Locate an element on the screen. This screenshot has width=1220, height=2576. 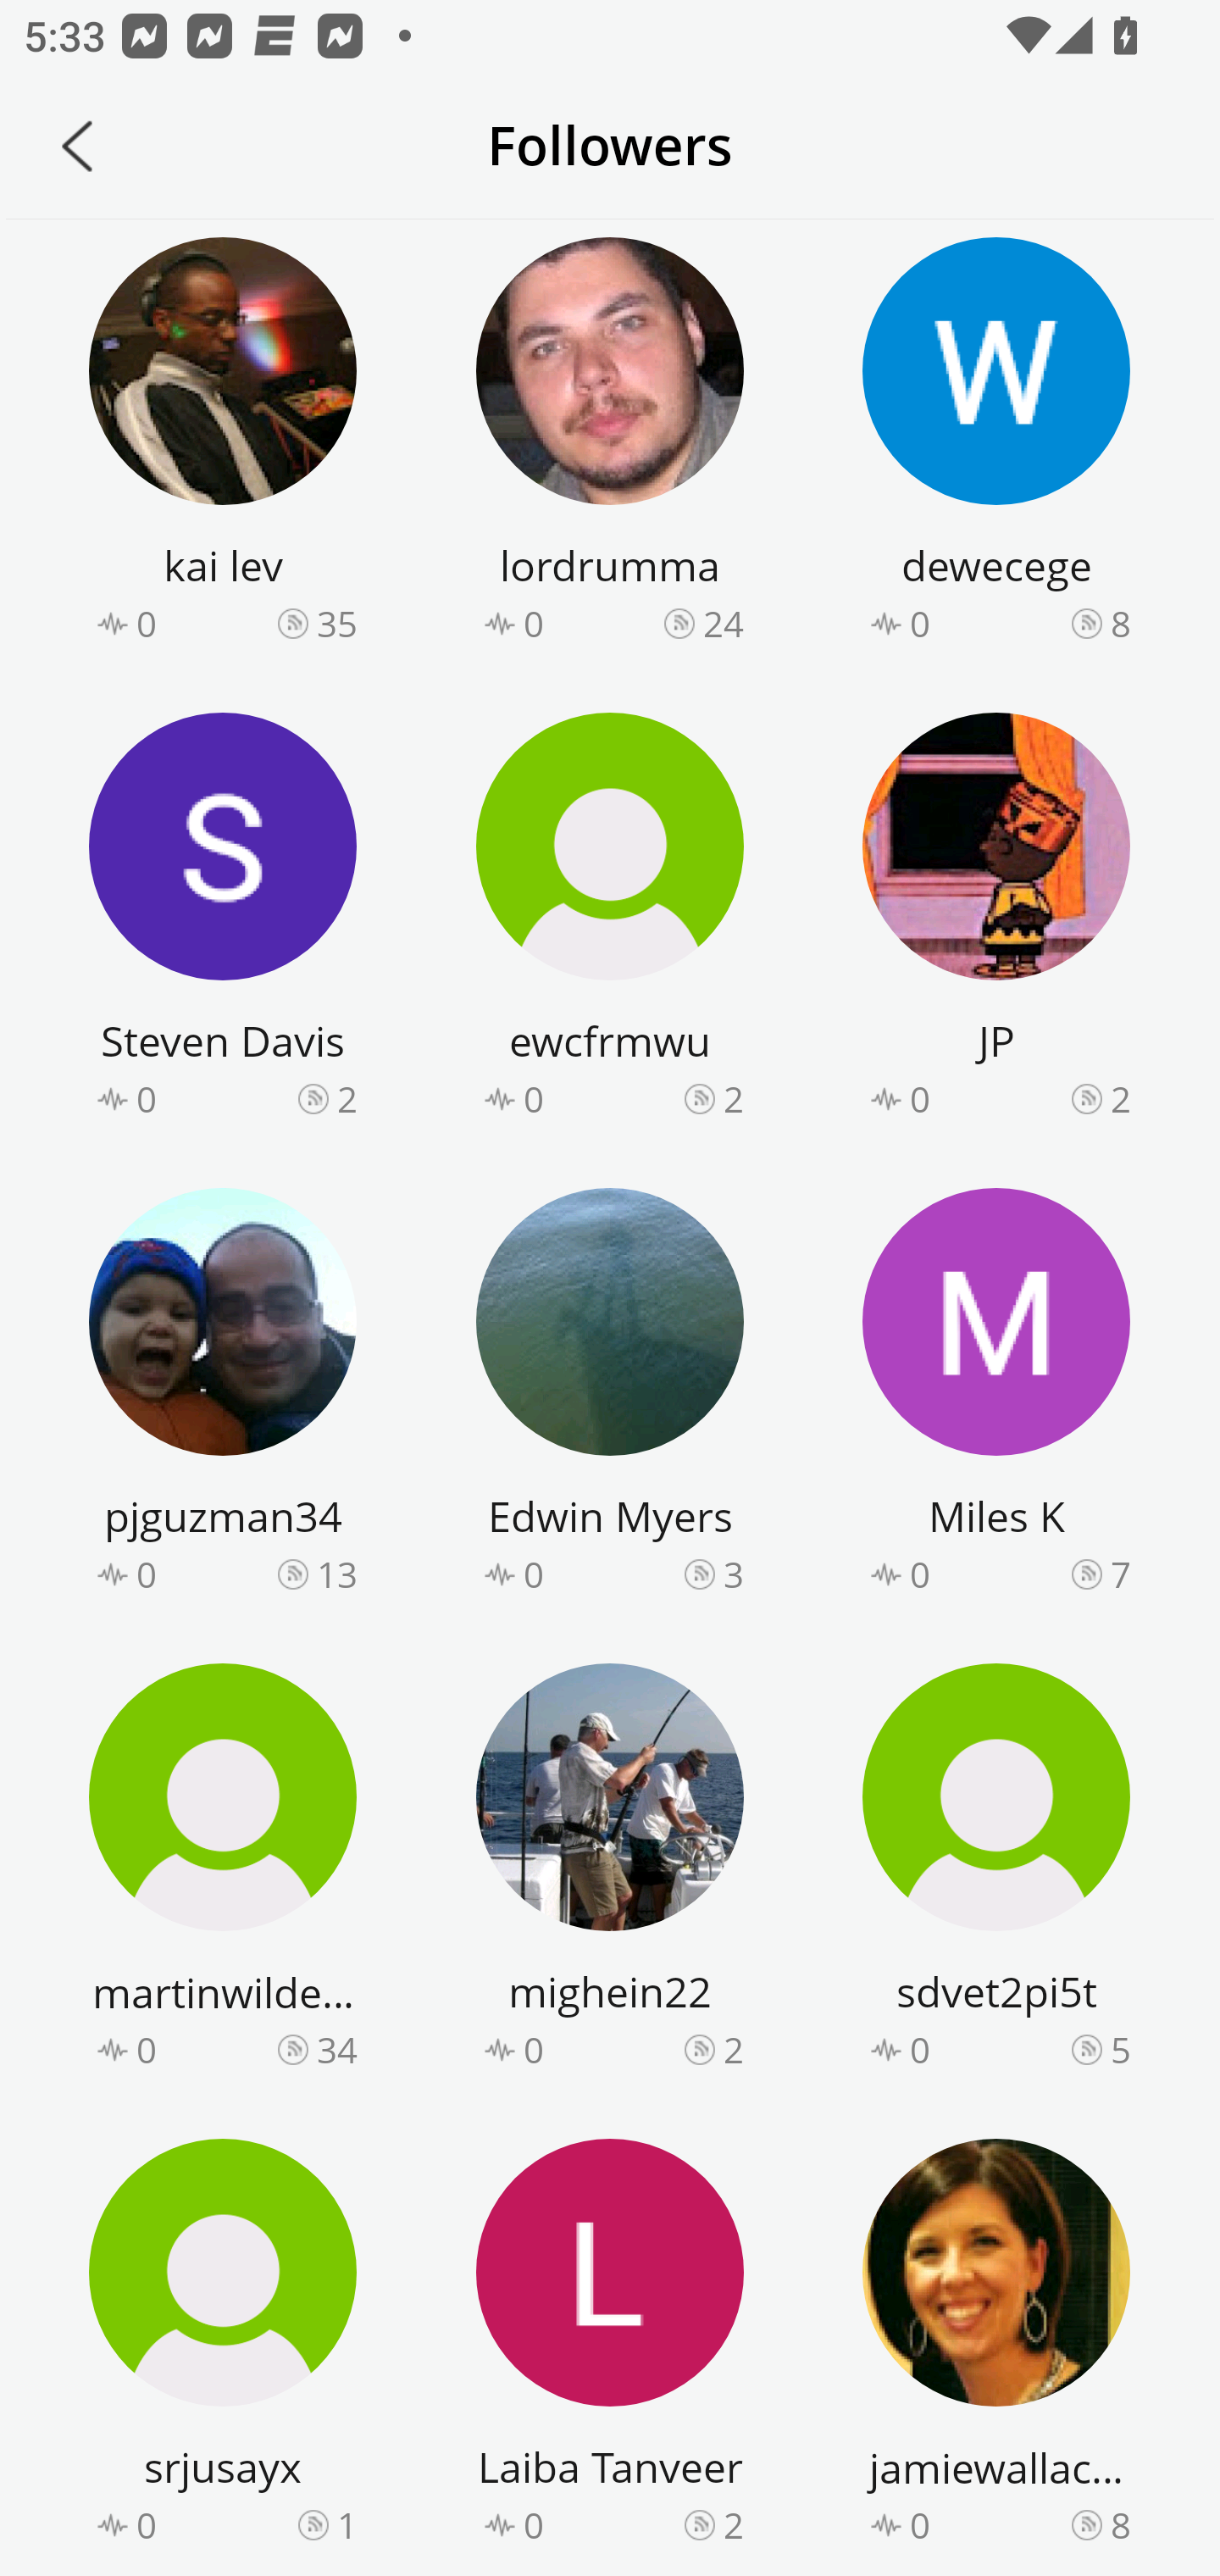
mighein22 0 2 is located at coordinates (610, 1871).